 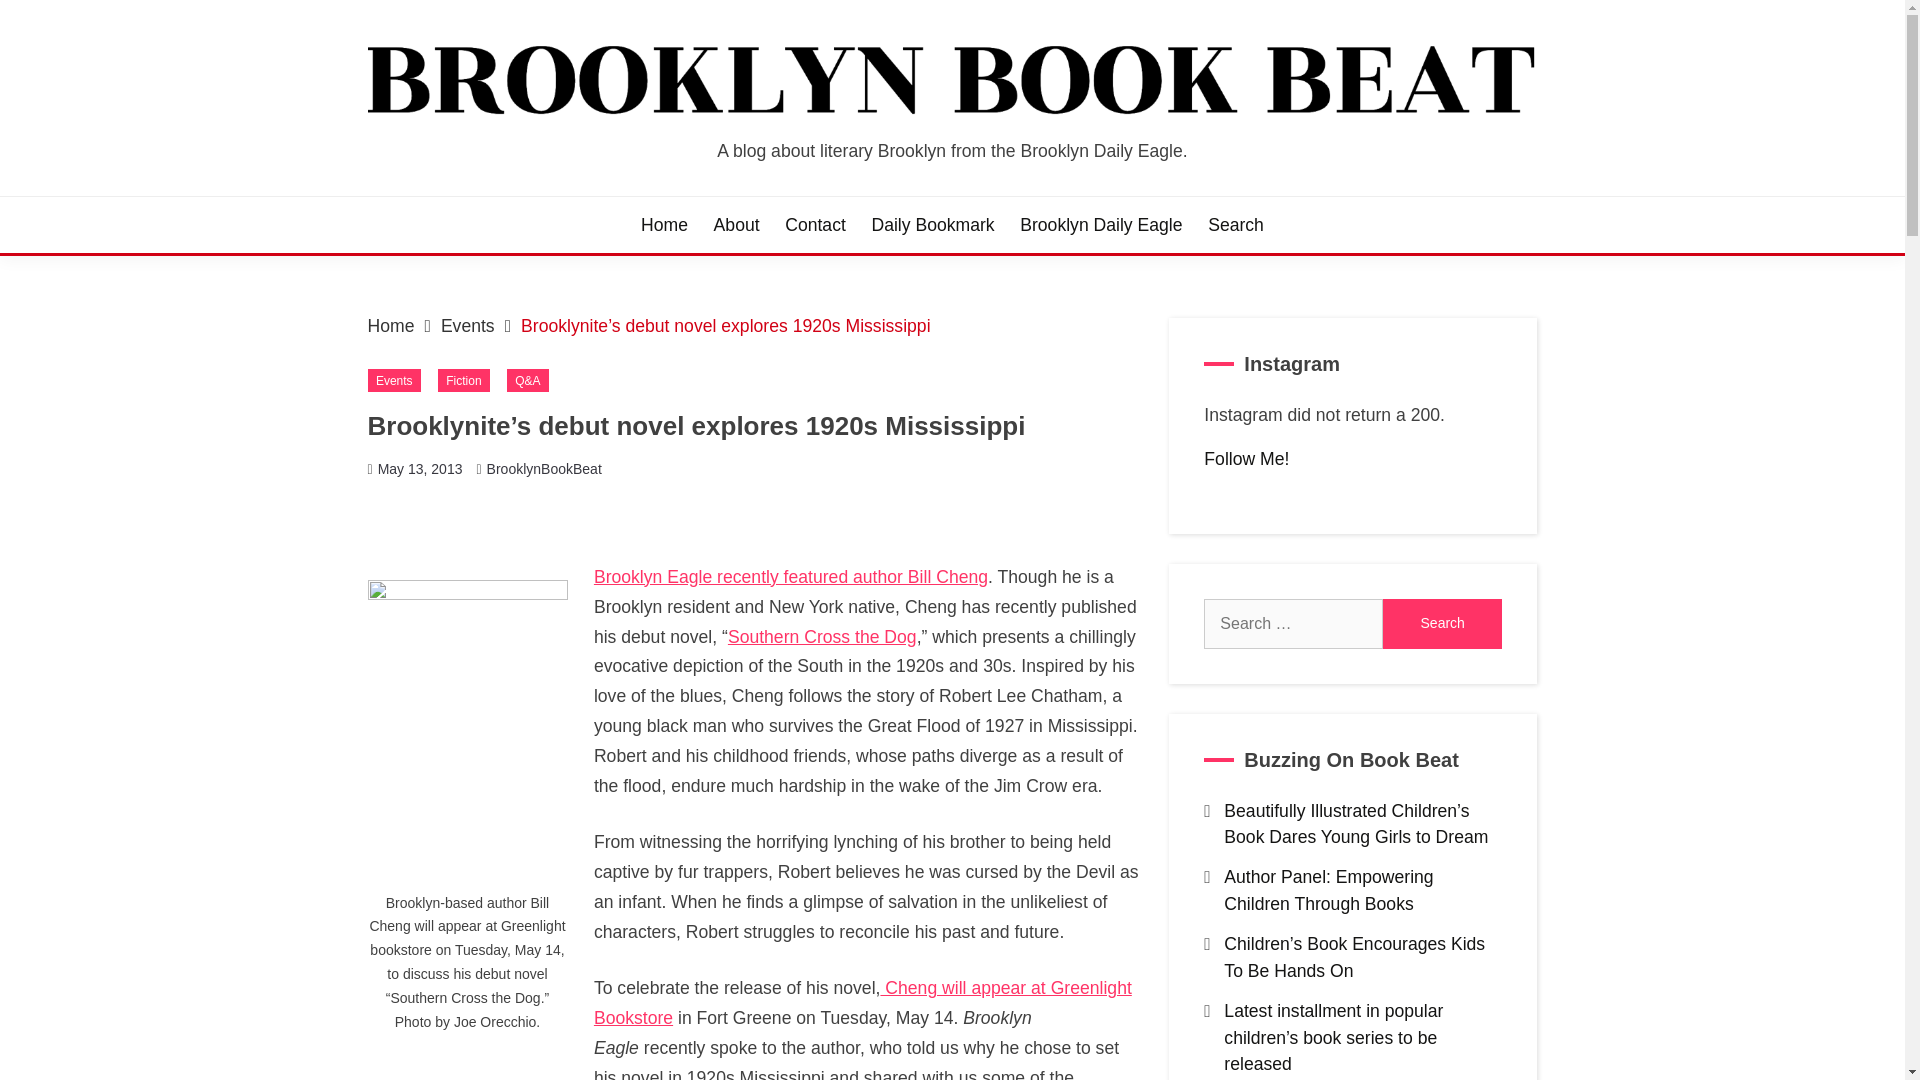 I want to click on Search, so click(x=1235, y=224).